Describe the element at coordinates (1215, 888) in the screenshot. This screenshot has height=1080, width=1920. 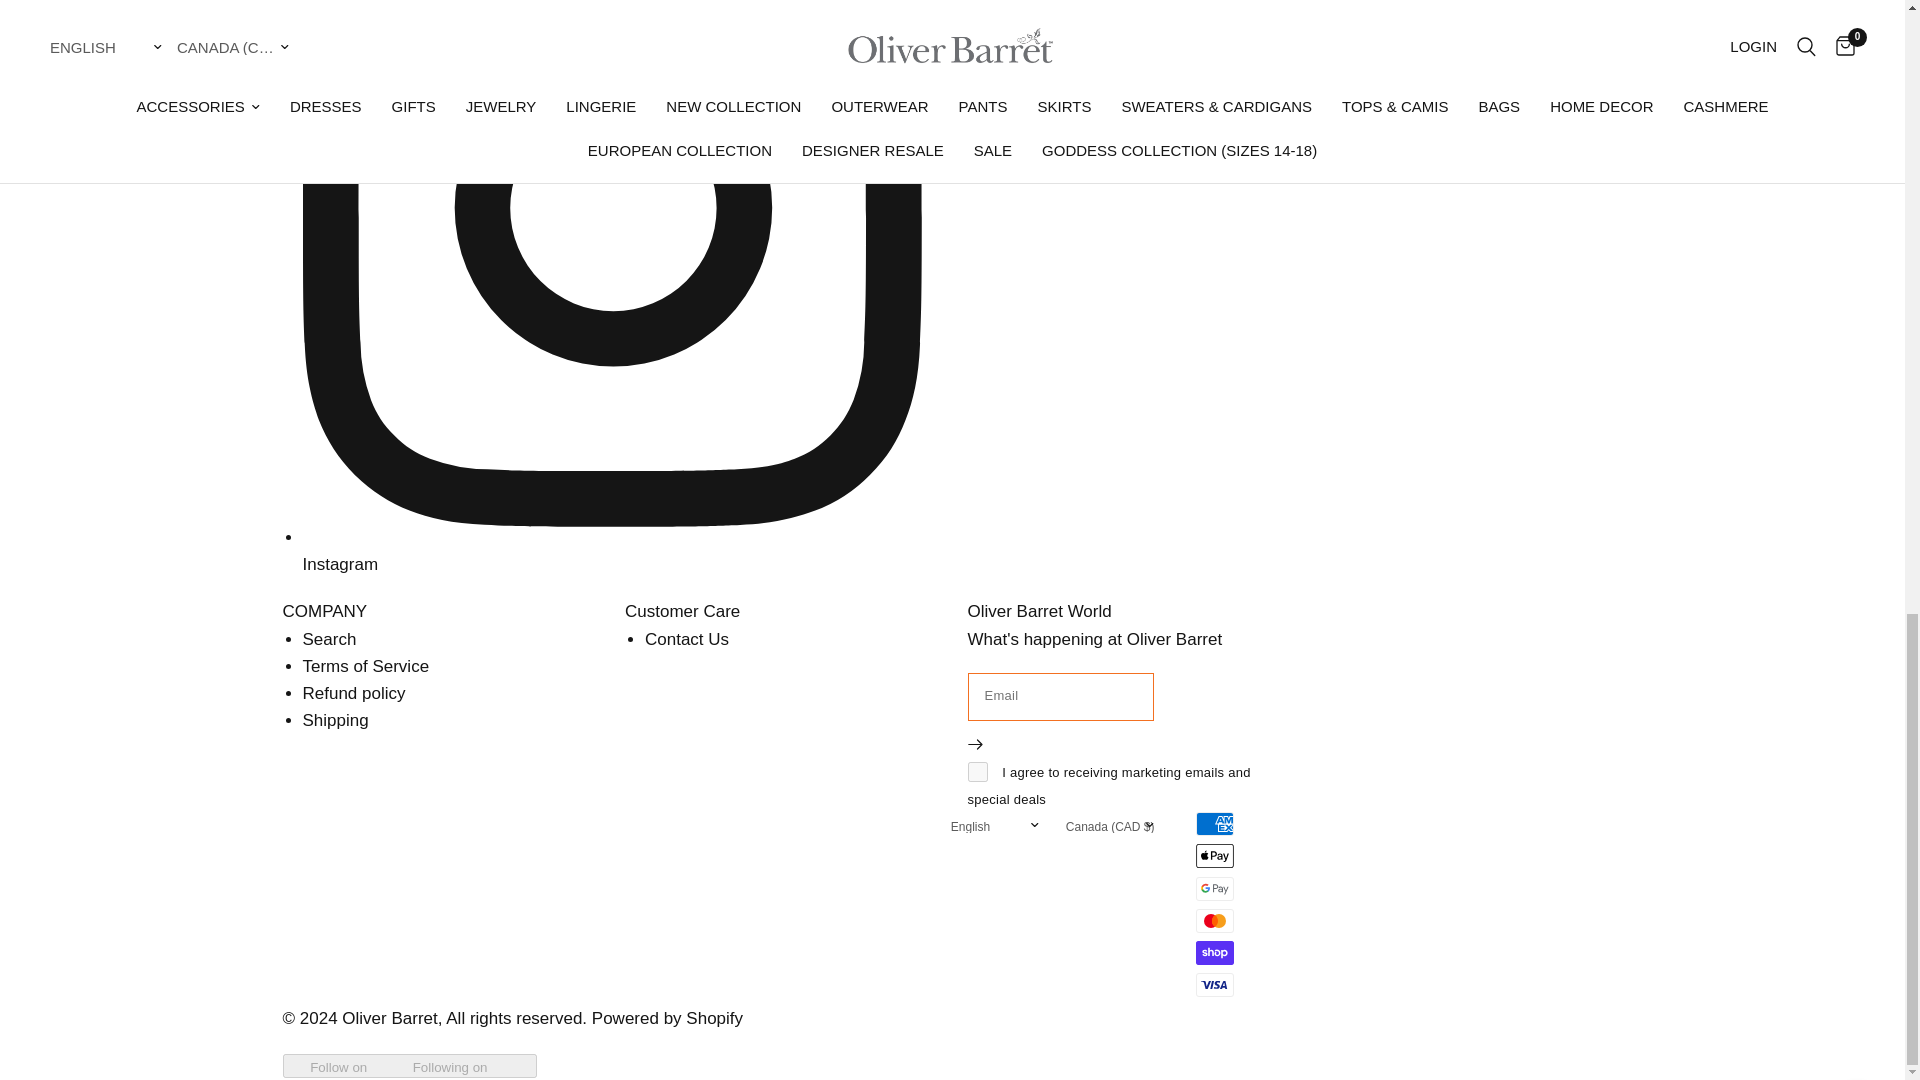
I see `Google Pay` at that location.